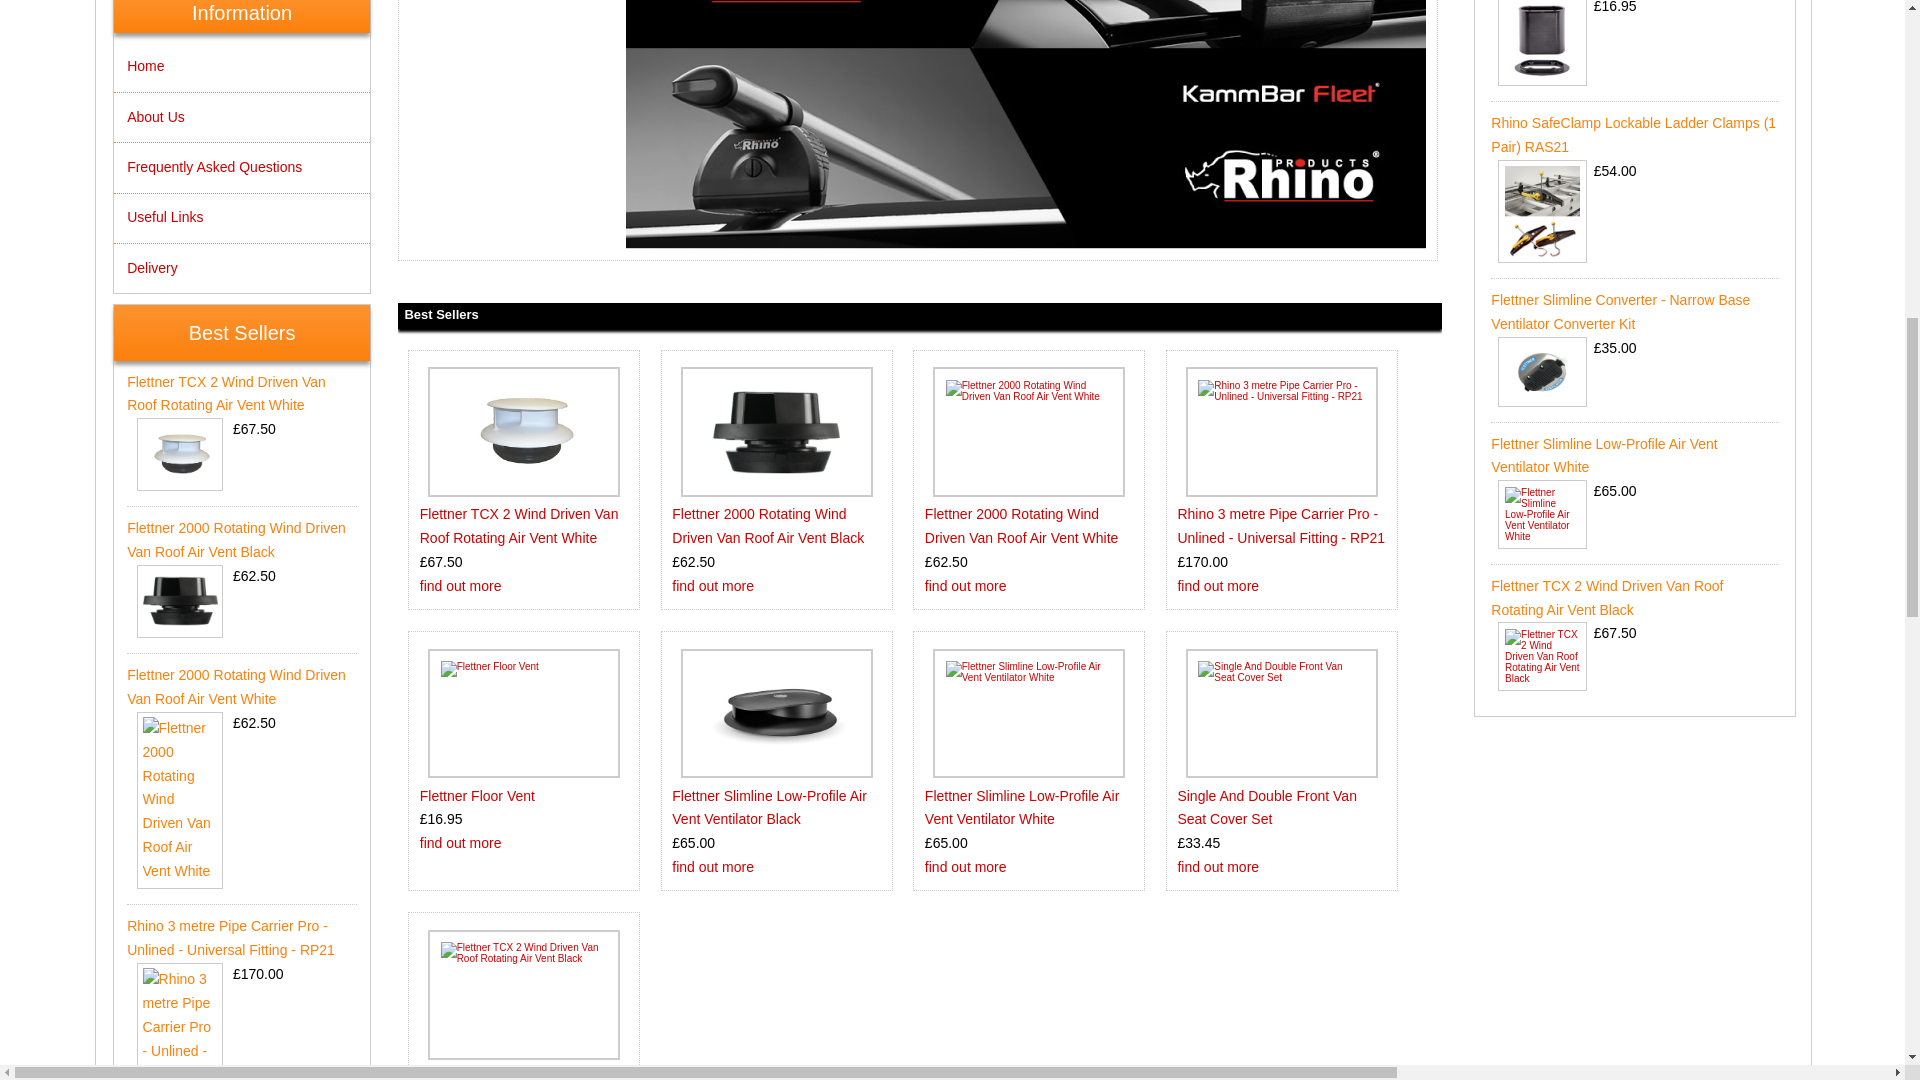 This screenshot has width=1920, height=1080. I want to click on Flettner Slimline Low-Profile Air Vent Ventilator White, so click(1030, 712).